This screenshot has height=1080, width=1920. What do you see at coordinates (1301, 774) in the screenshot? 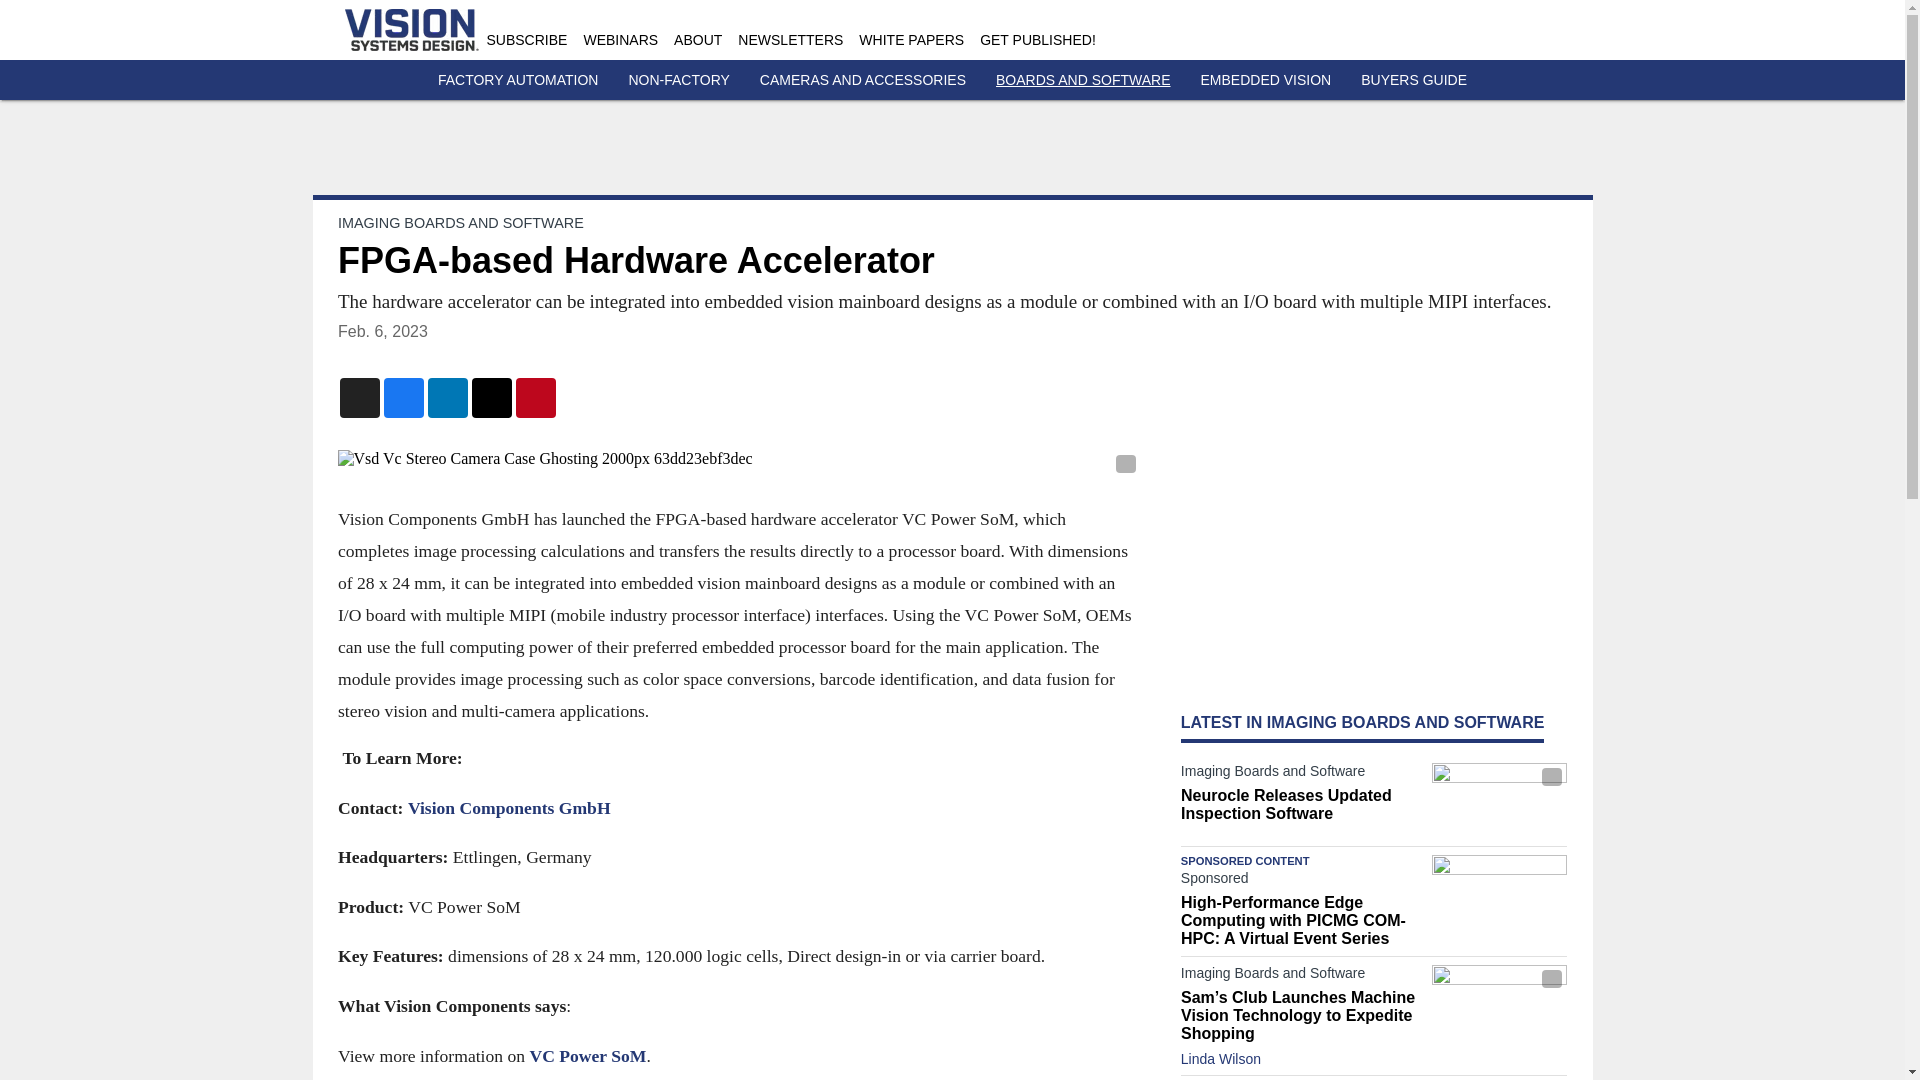
I see `Imaging Boards and Software` at bounding box center [1301, 774].